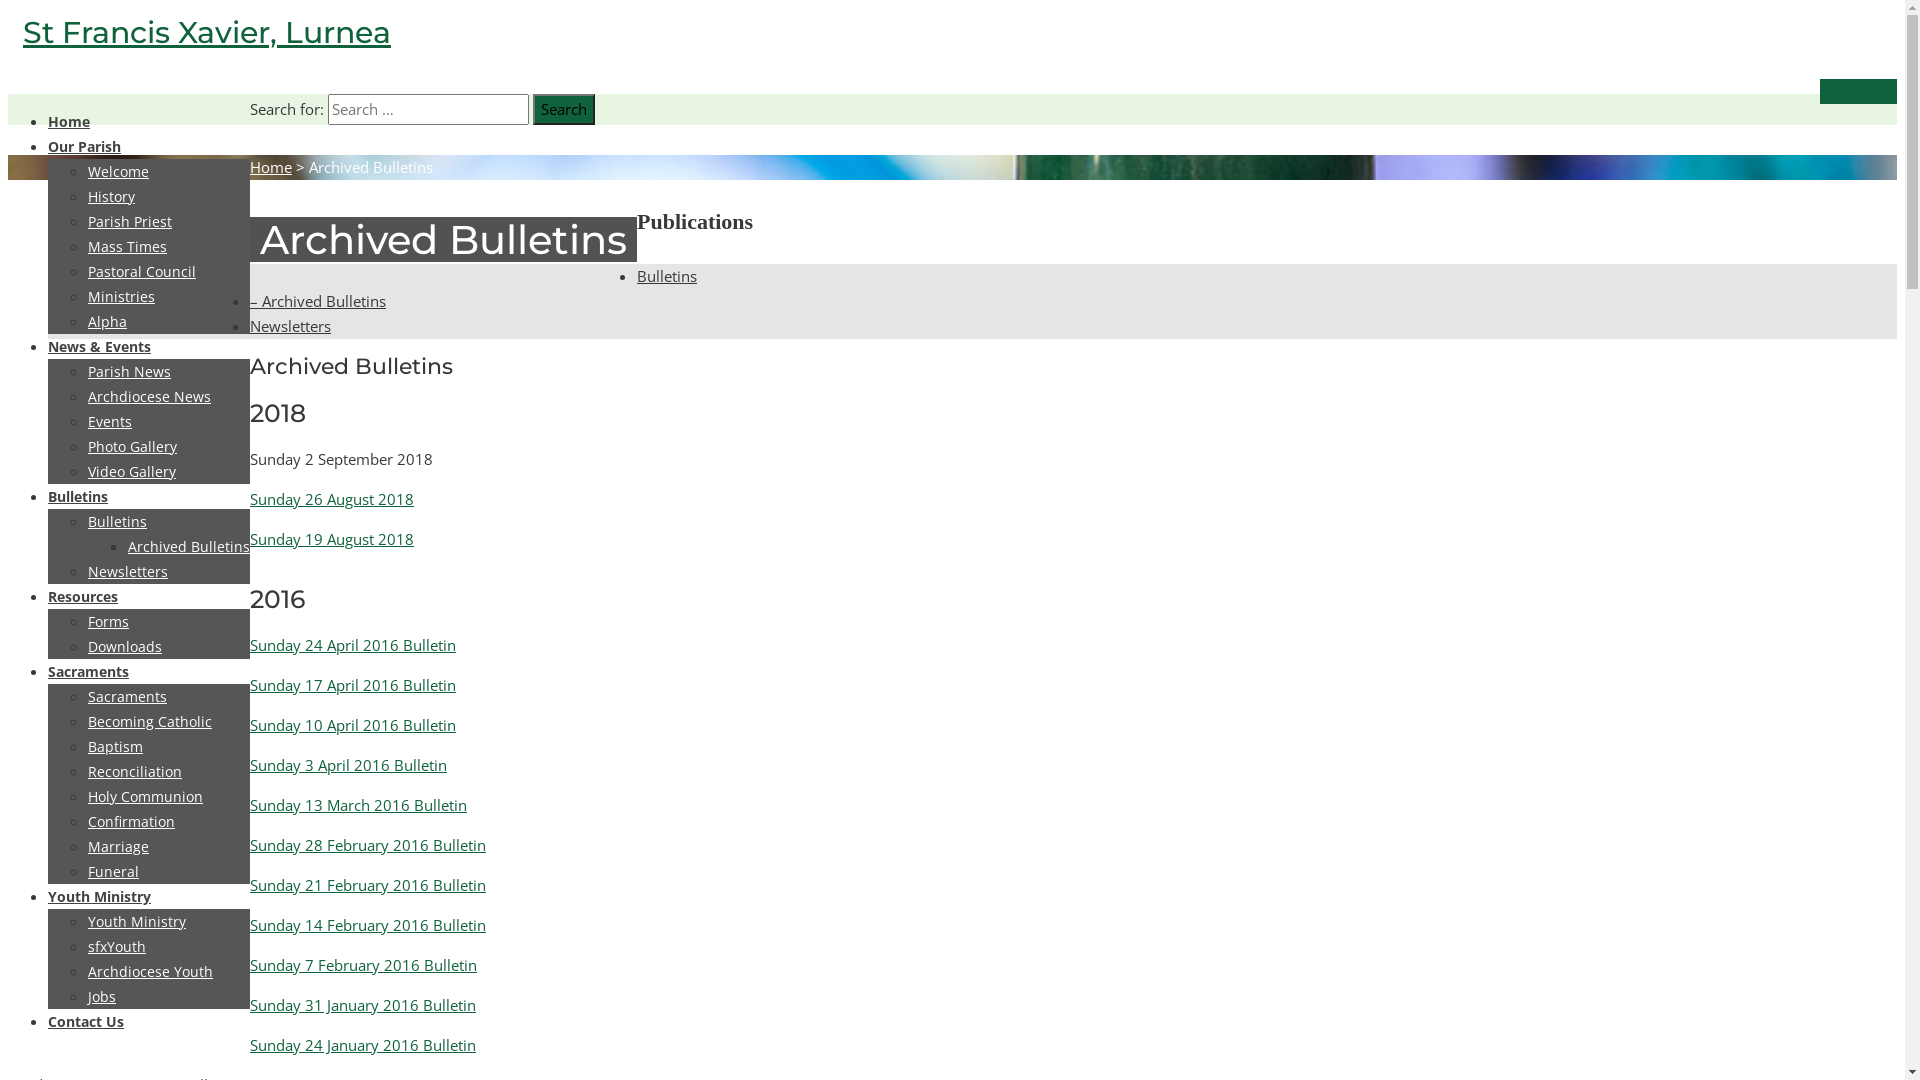 The image size is (1920, 1080). What do you see at coordinates (84, 146) in the screenshot?
I see `Our Parish` at bounding box center [84, 146].